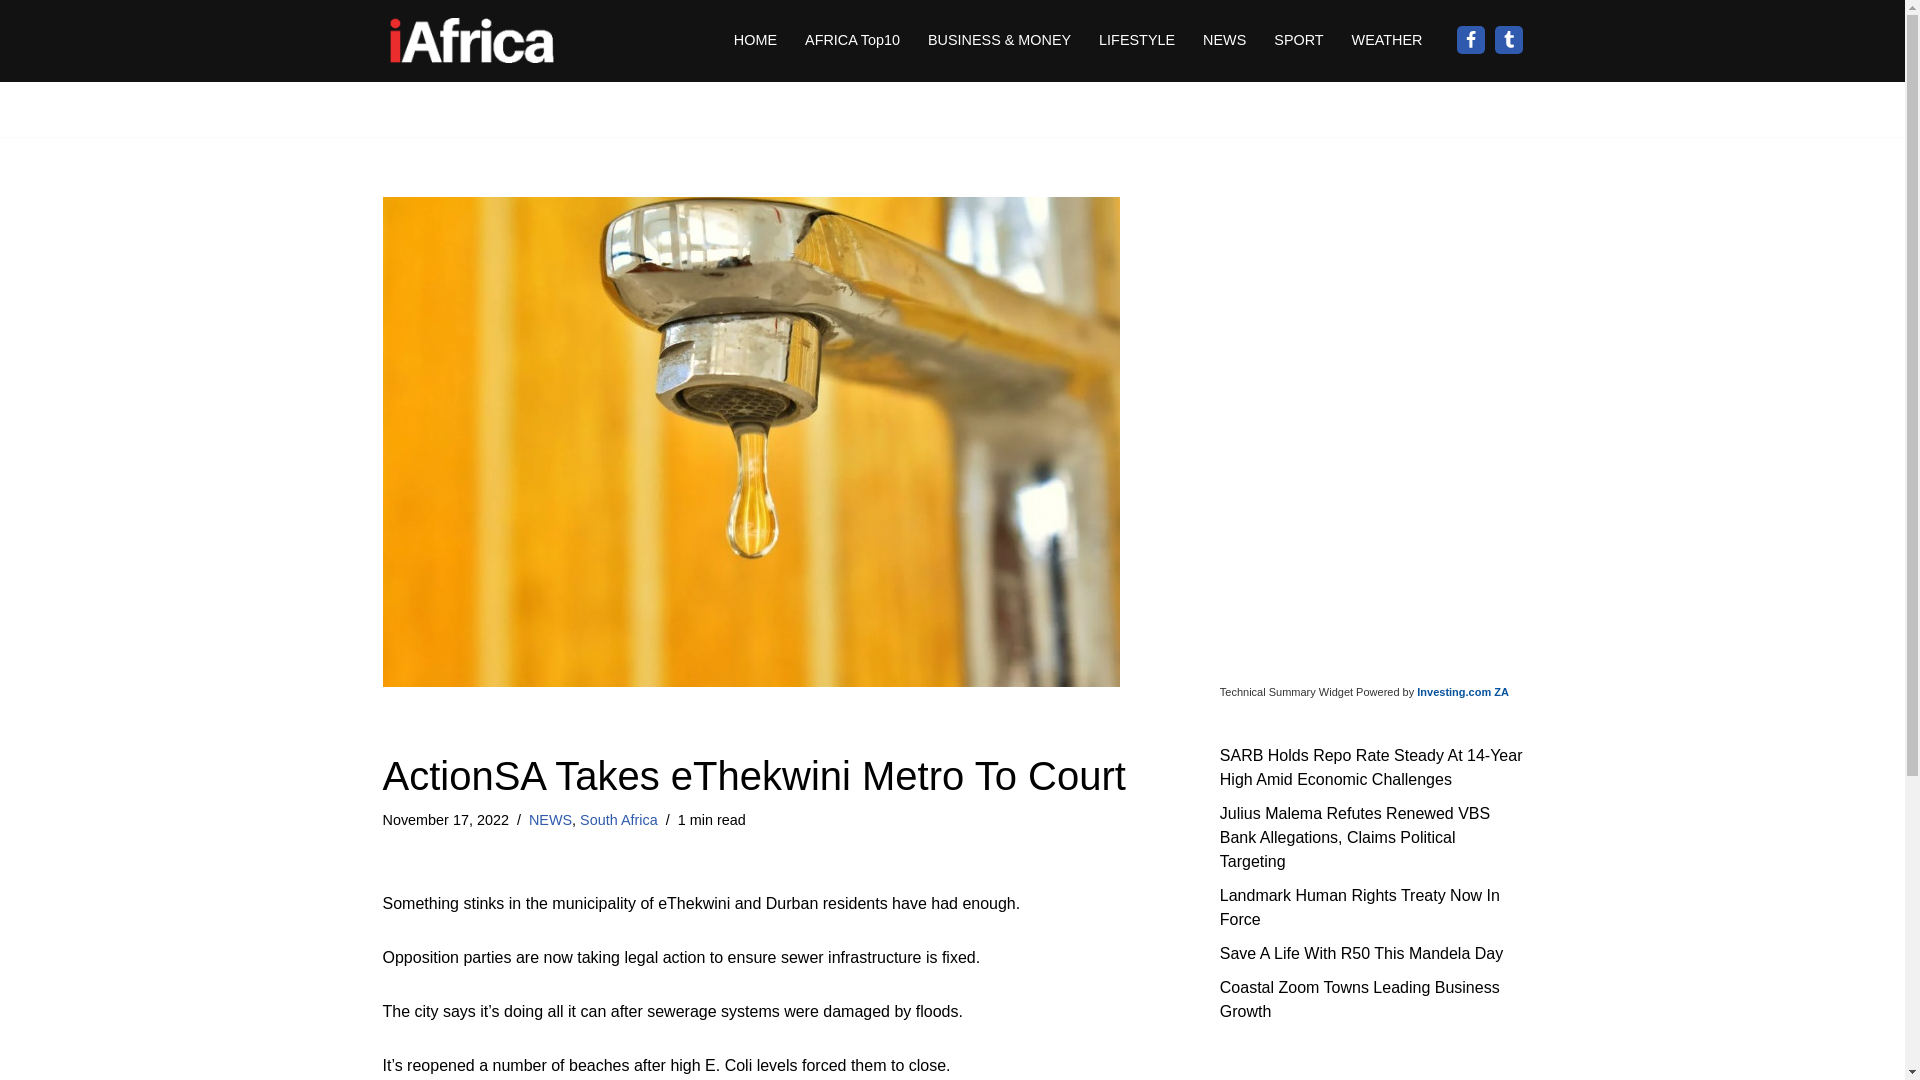  What do you see at coordinates (755, 40) in the screenshot?
I see `HOME` at bounding box center [755, 40].